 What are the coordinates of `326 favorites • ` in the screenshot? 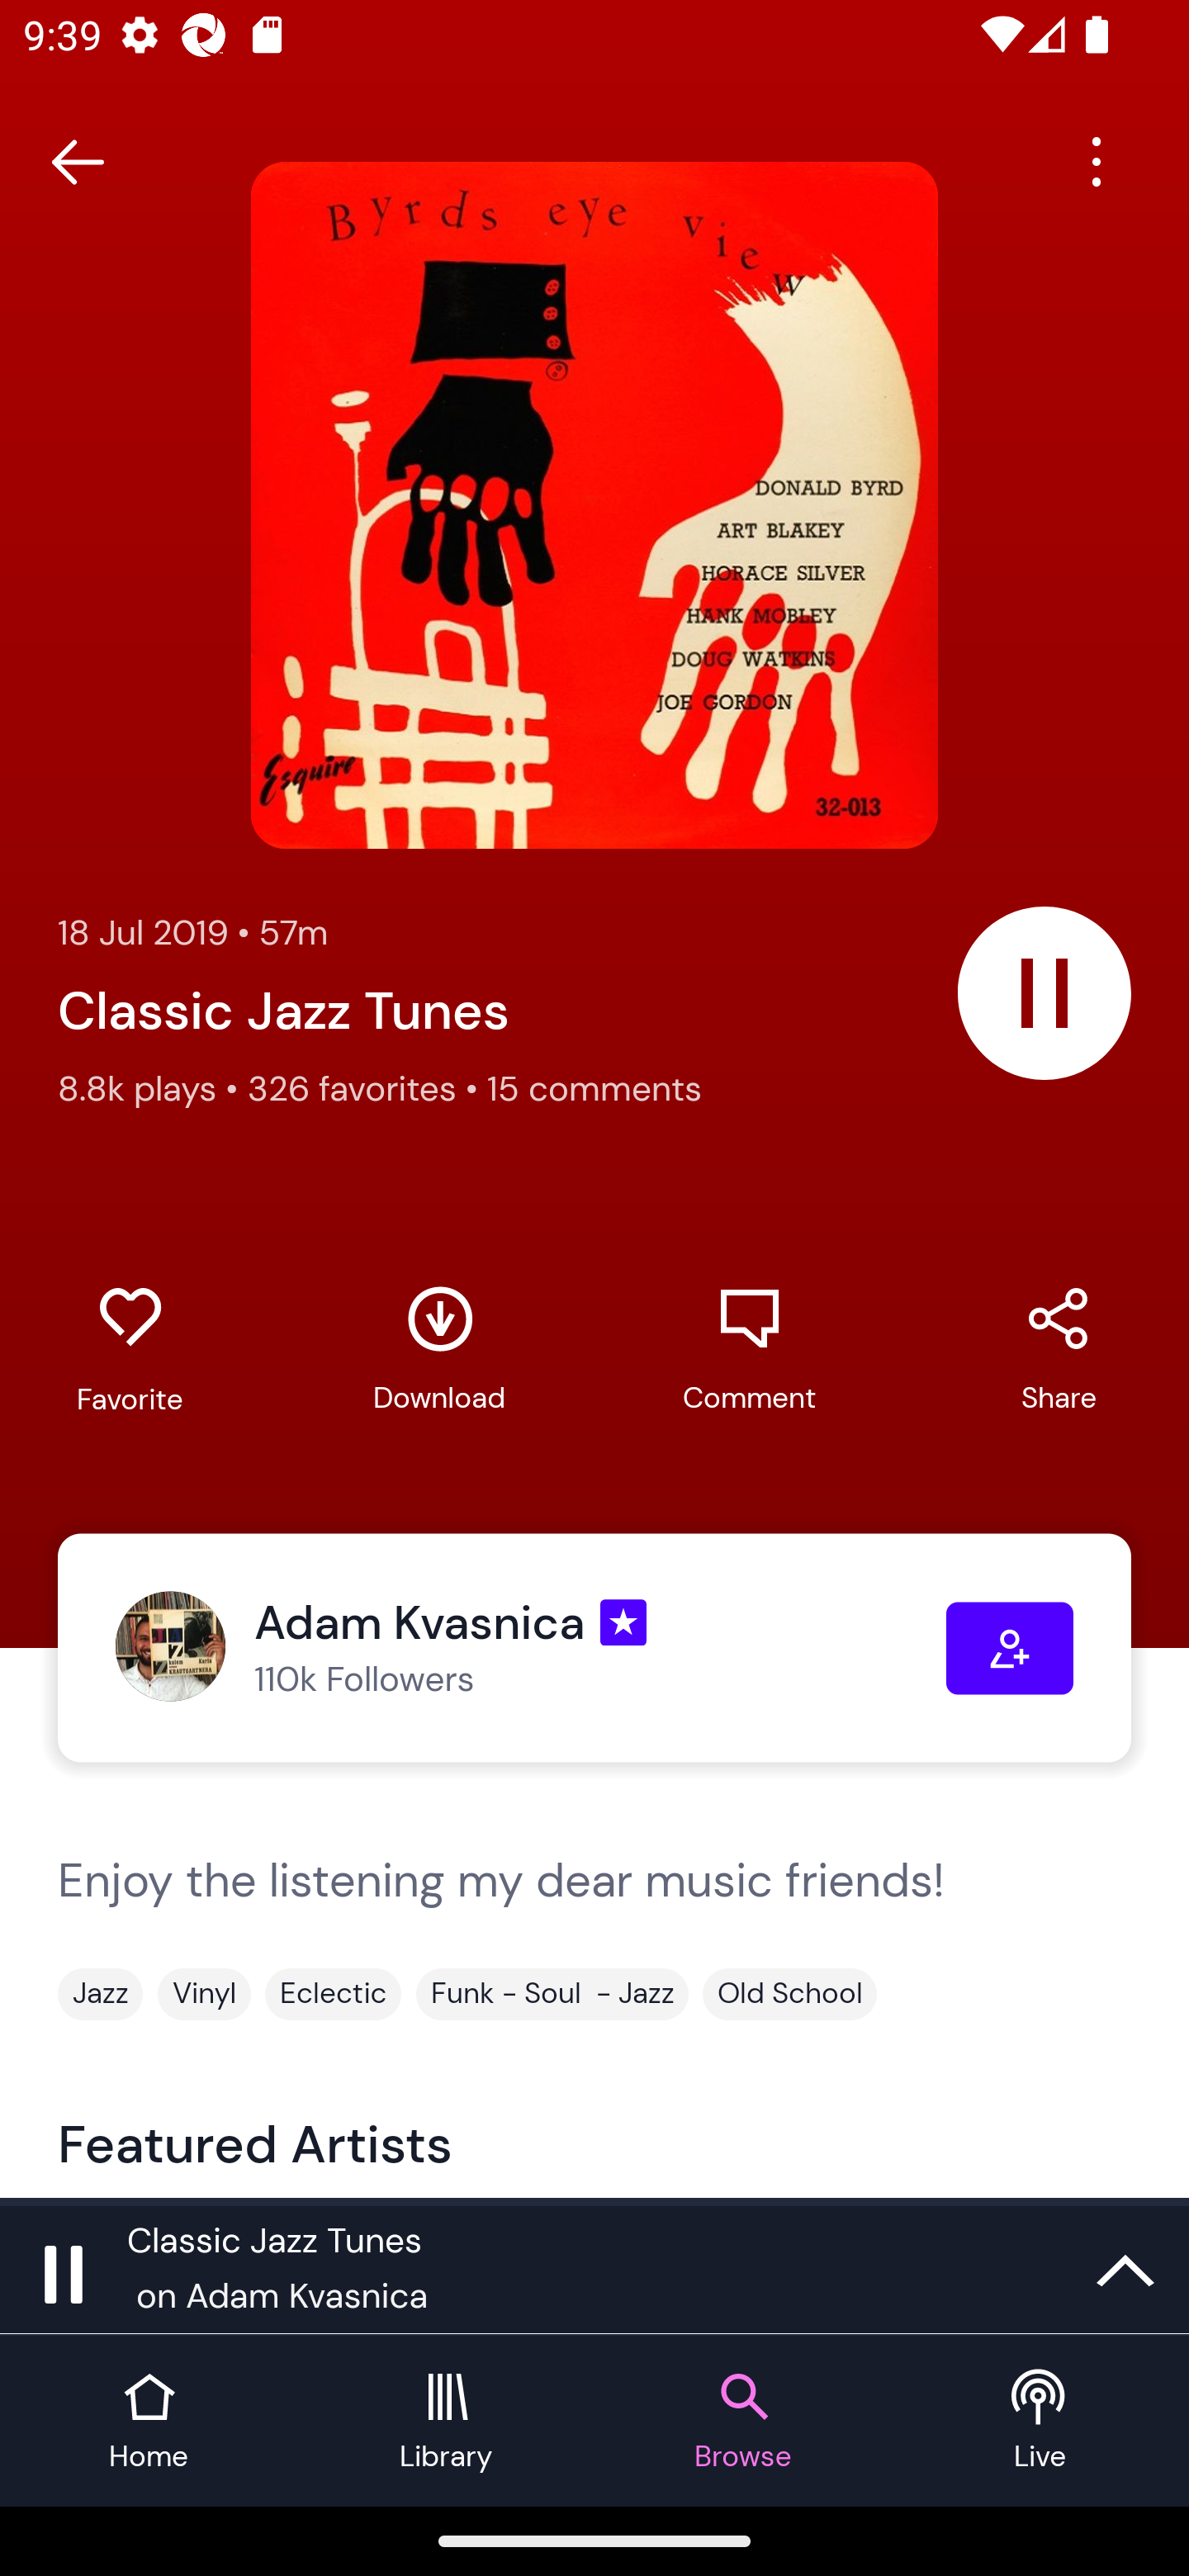 It's located at (367, 1088).